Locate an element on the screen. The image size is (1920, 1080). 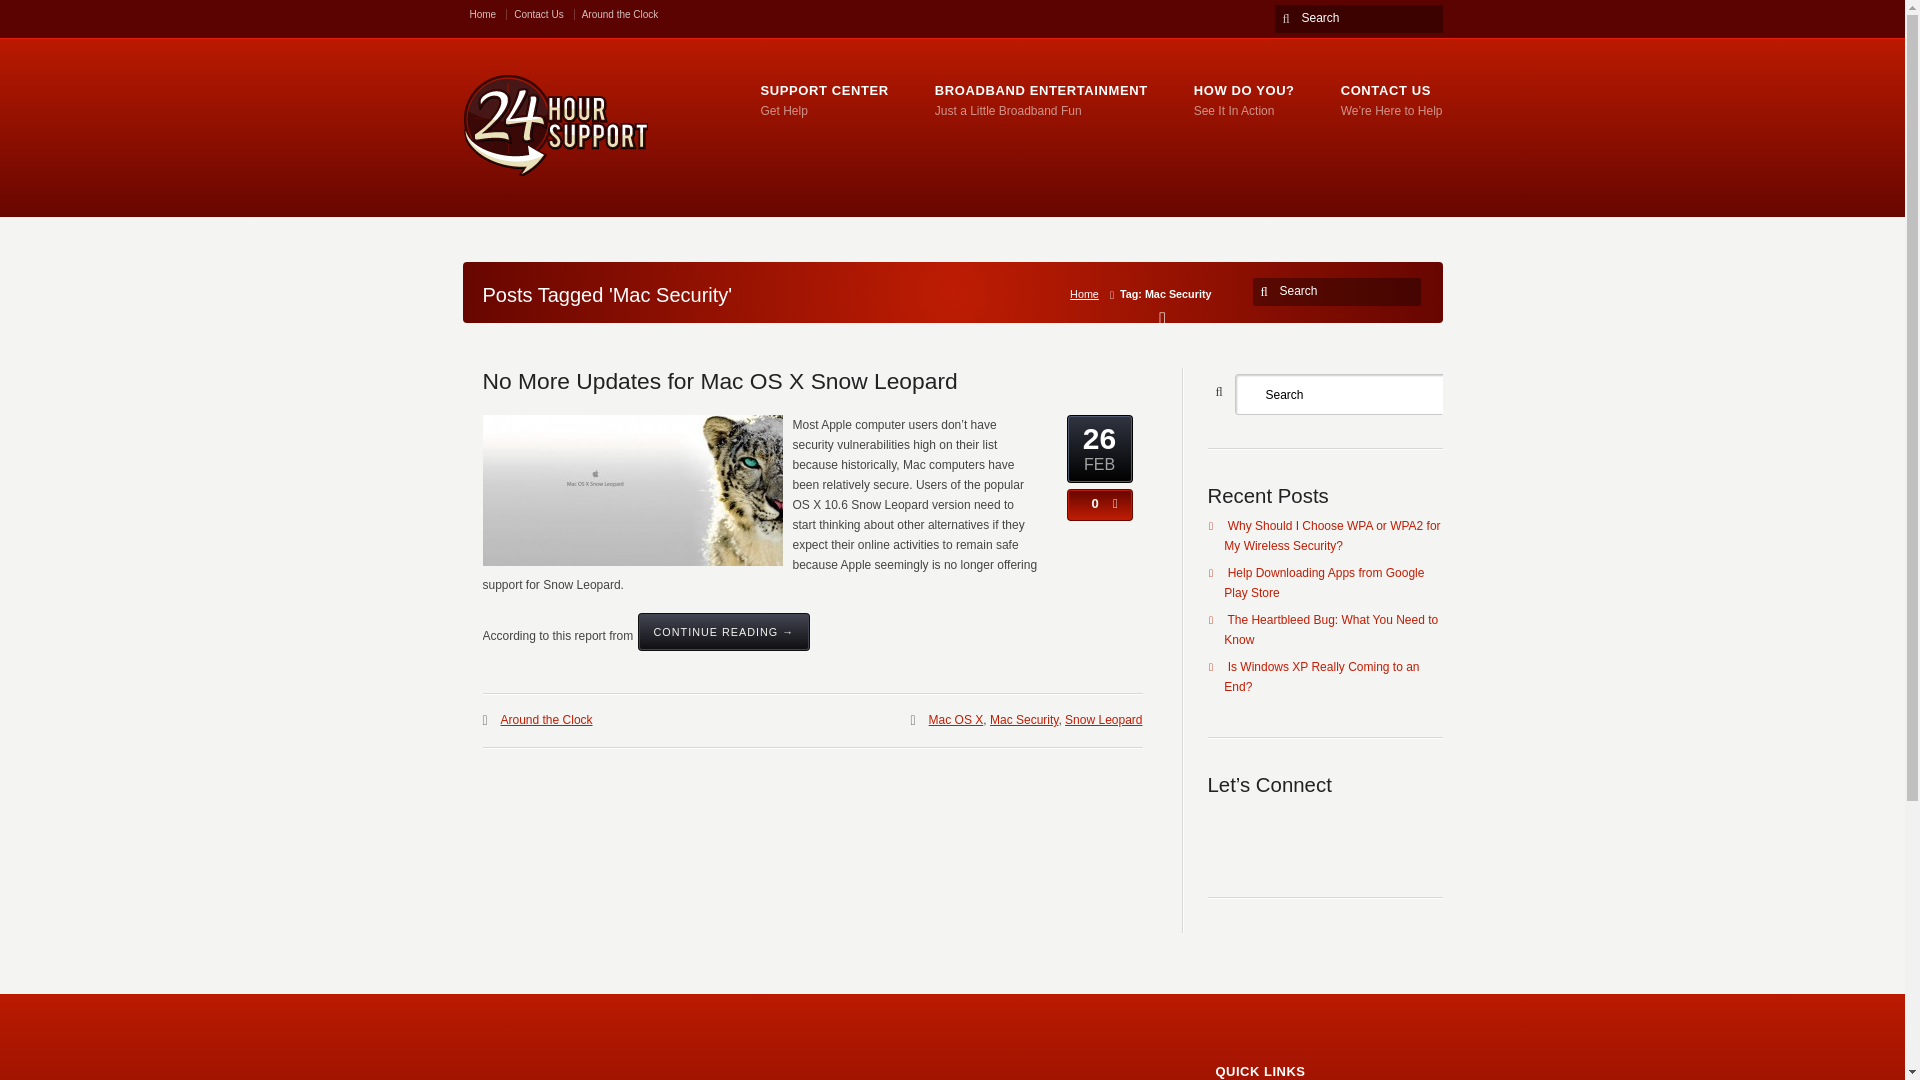
search is located at coordinates (1268, 292).